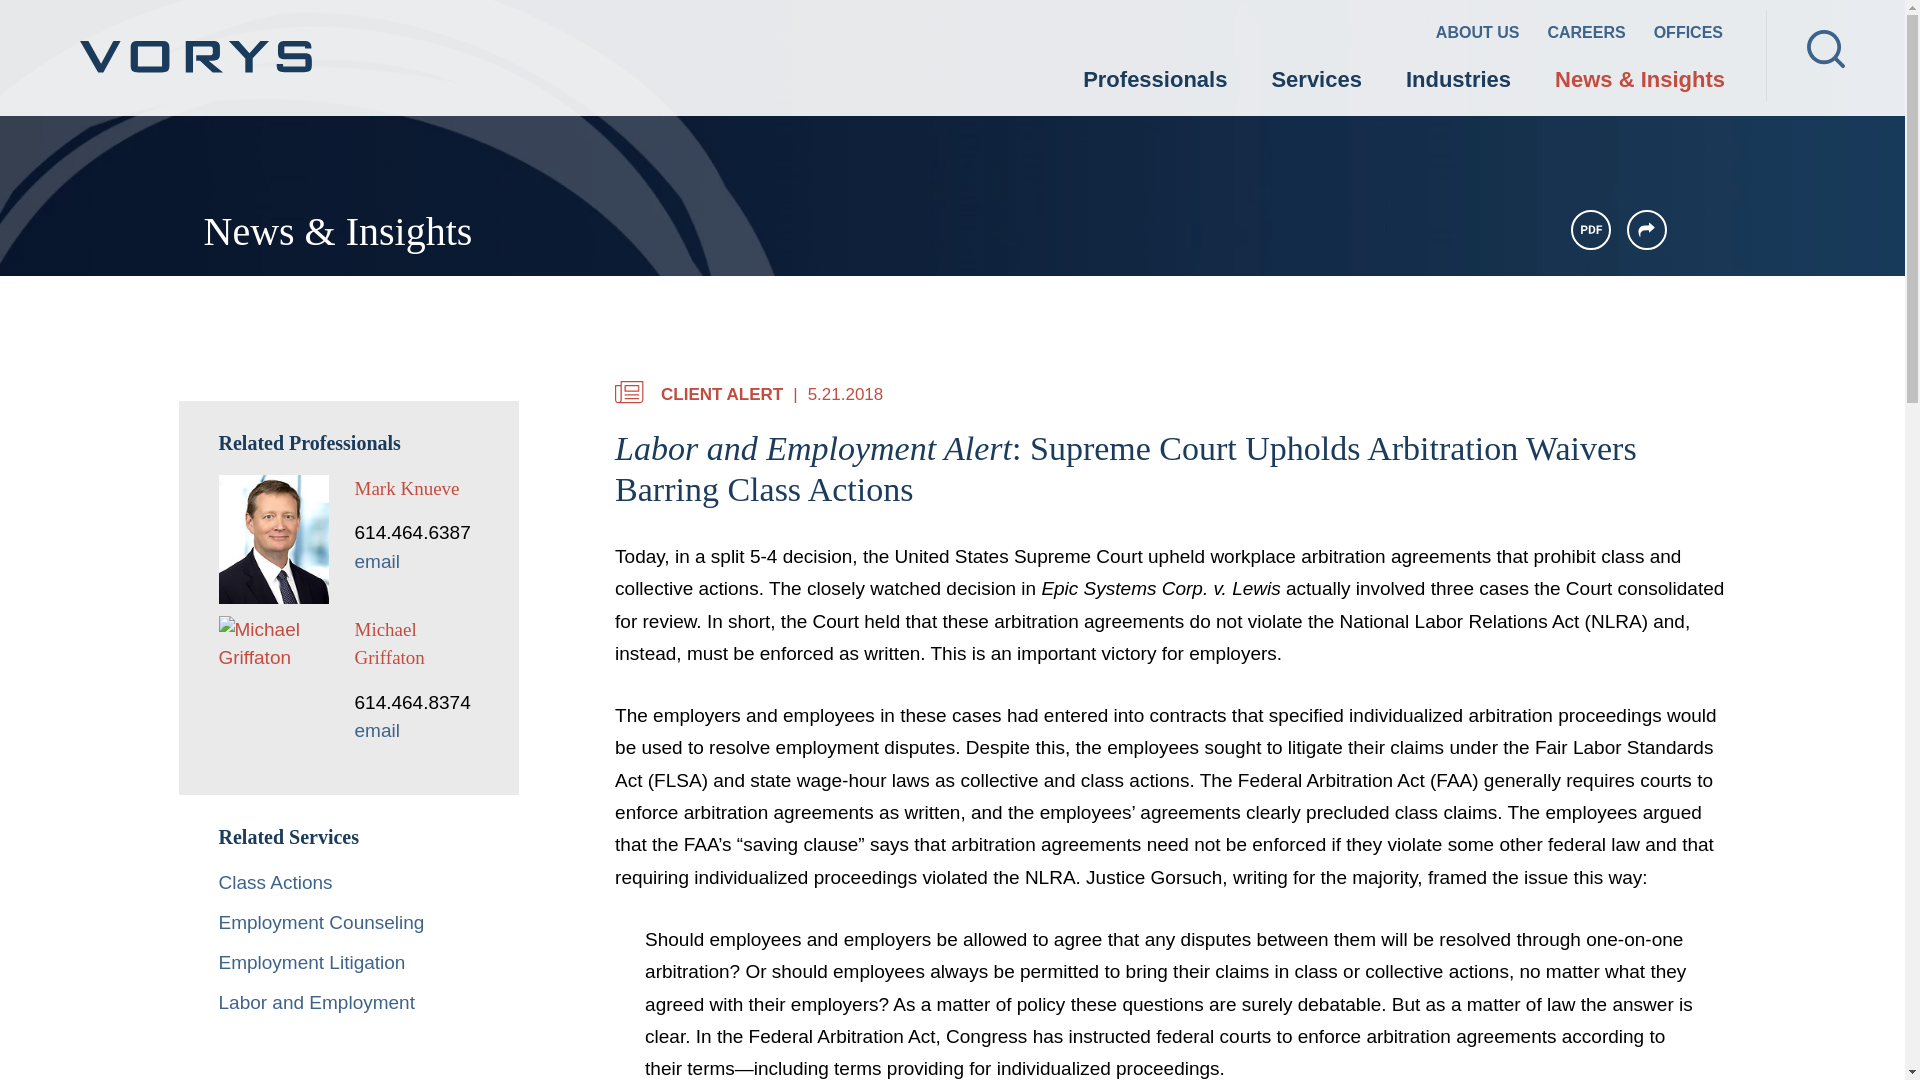 The image size is (1920, 1080). Describe the element at coordinates (1688, 36) in the screenshot. I see `OFFICES` at that location.